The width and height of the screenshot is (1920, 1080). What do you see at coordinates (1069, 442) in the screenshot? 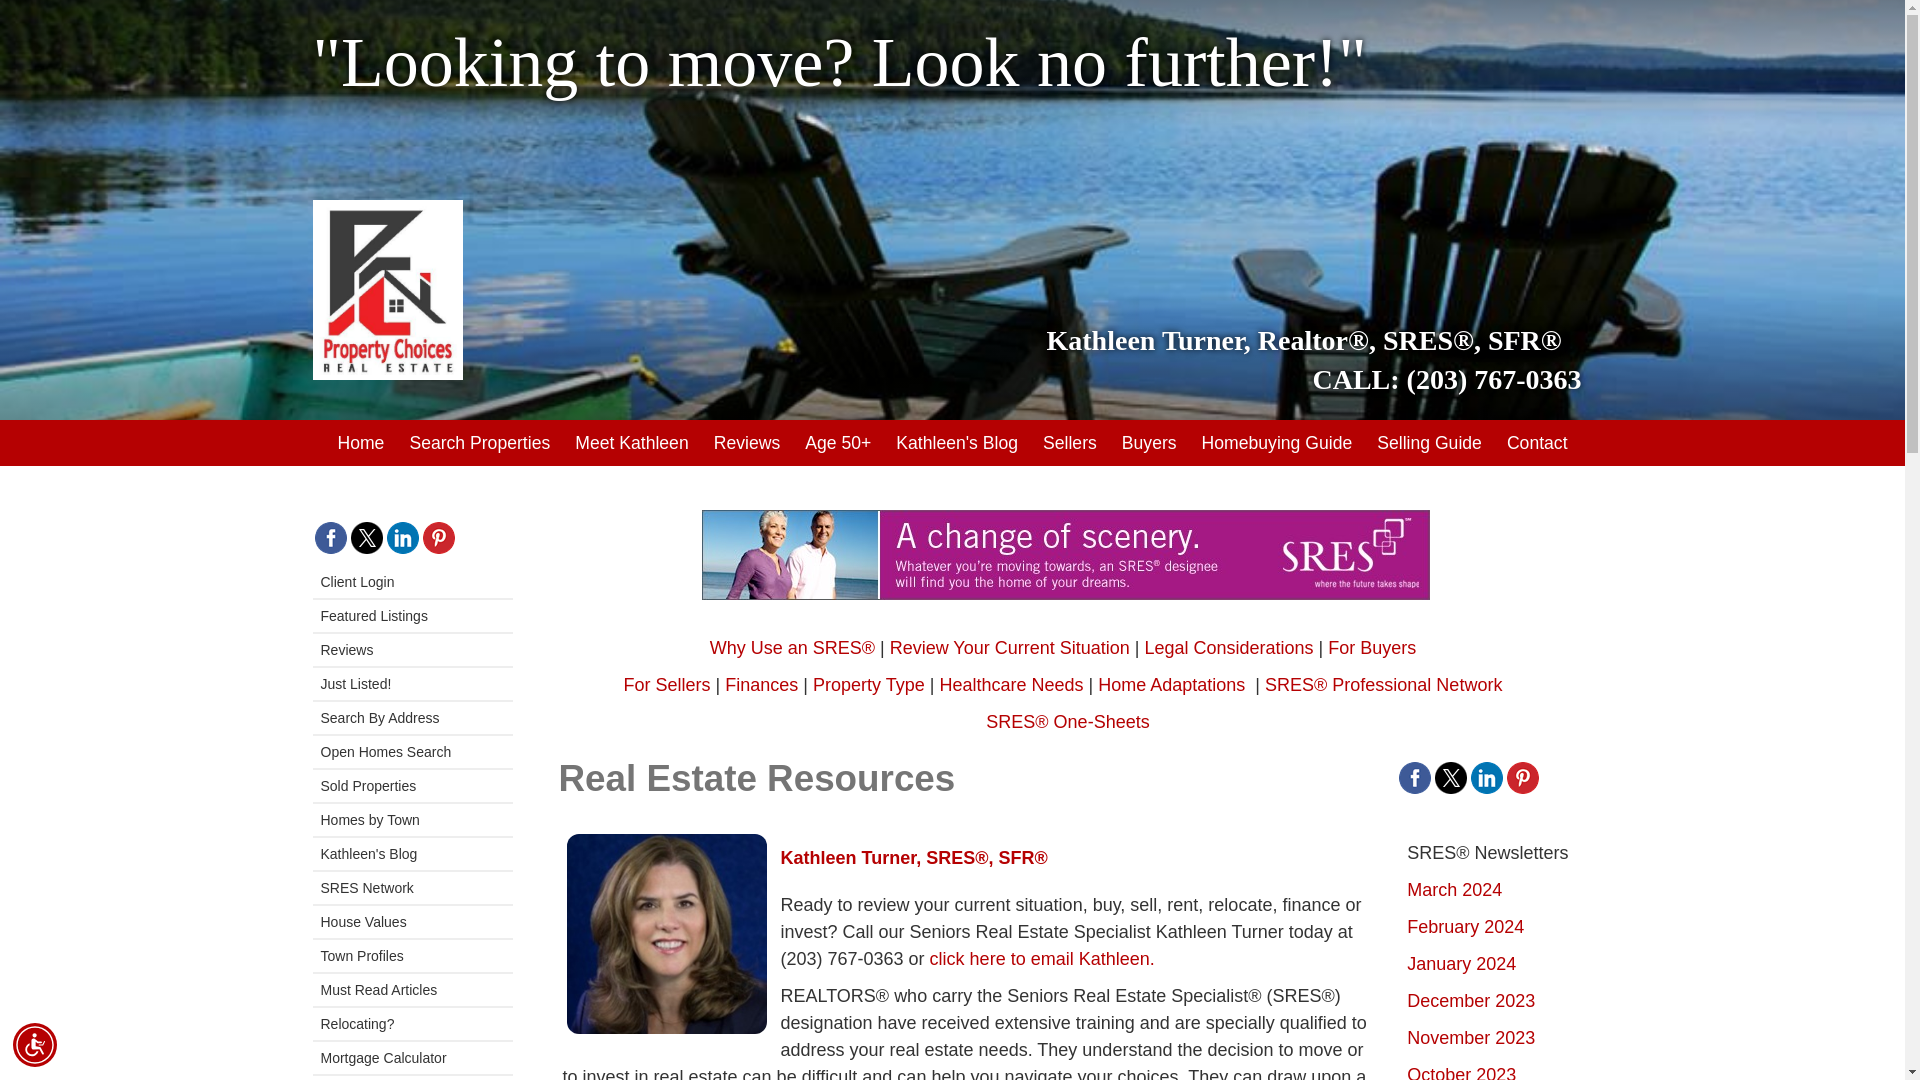
I see `Sellers` at bounding box center [1069, 442].